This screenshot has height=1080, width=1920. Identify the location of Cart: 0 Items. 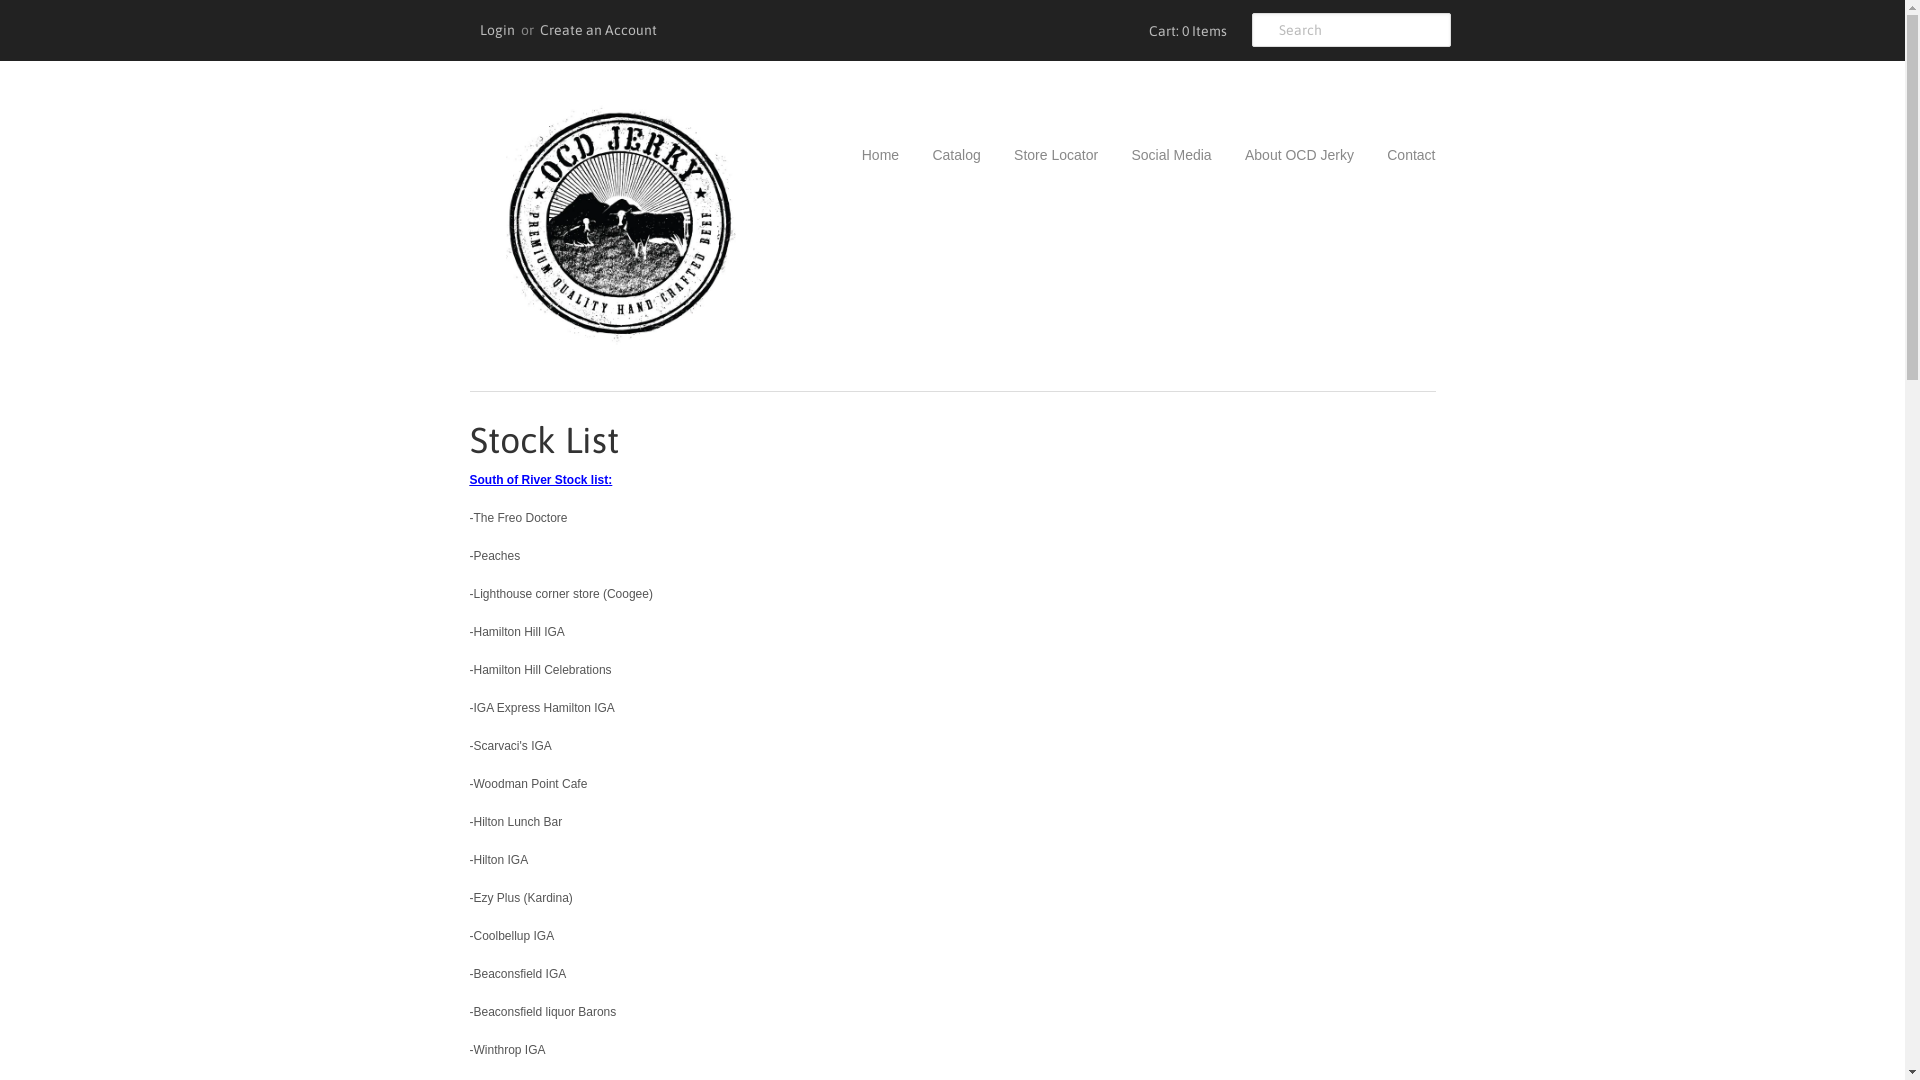
(1184, 30).